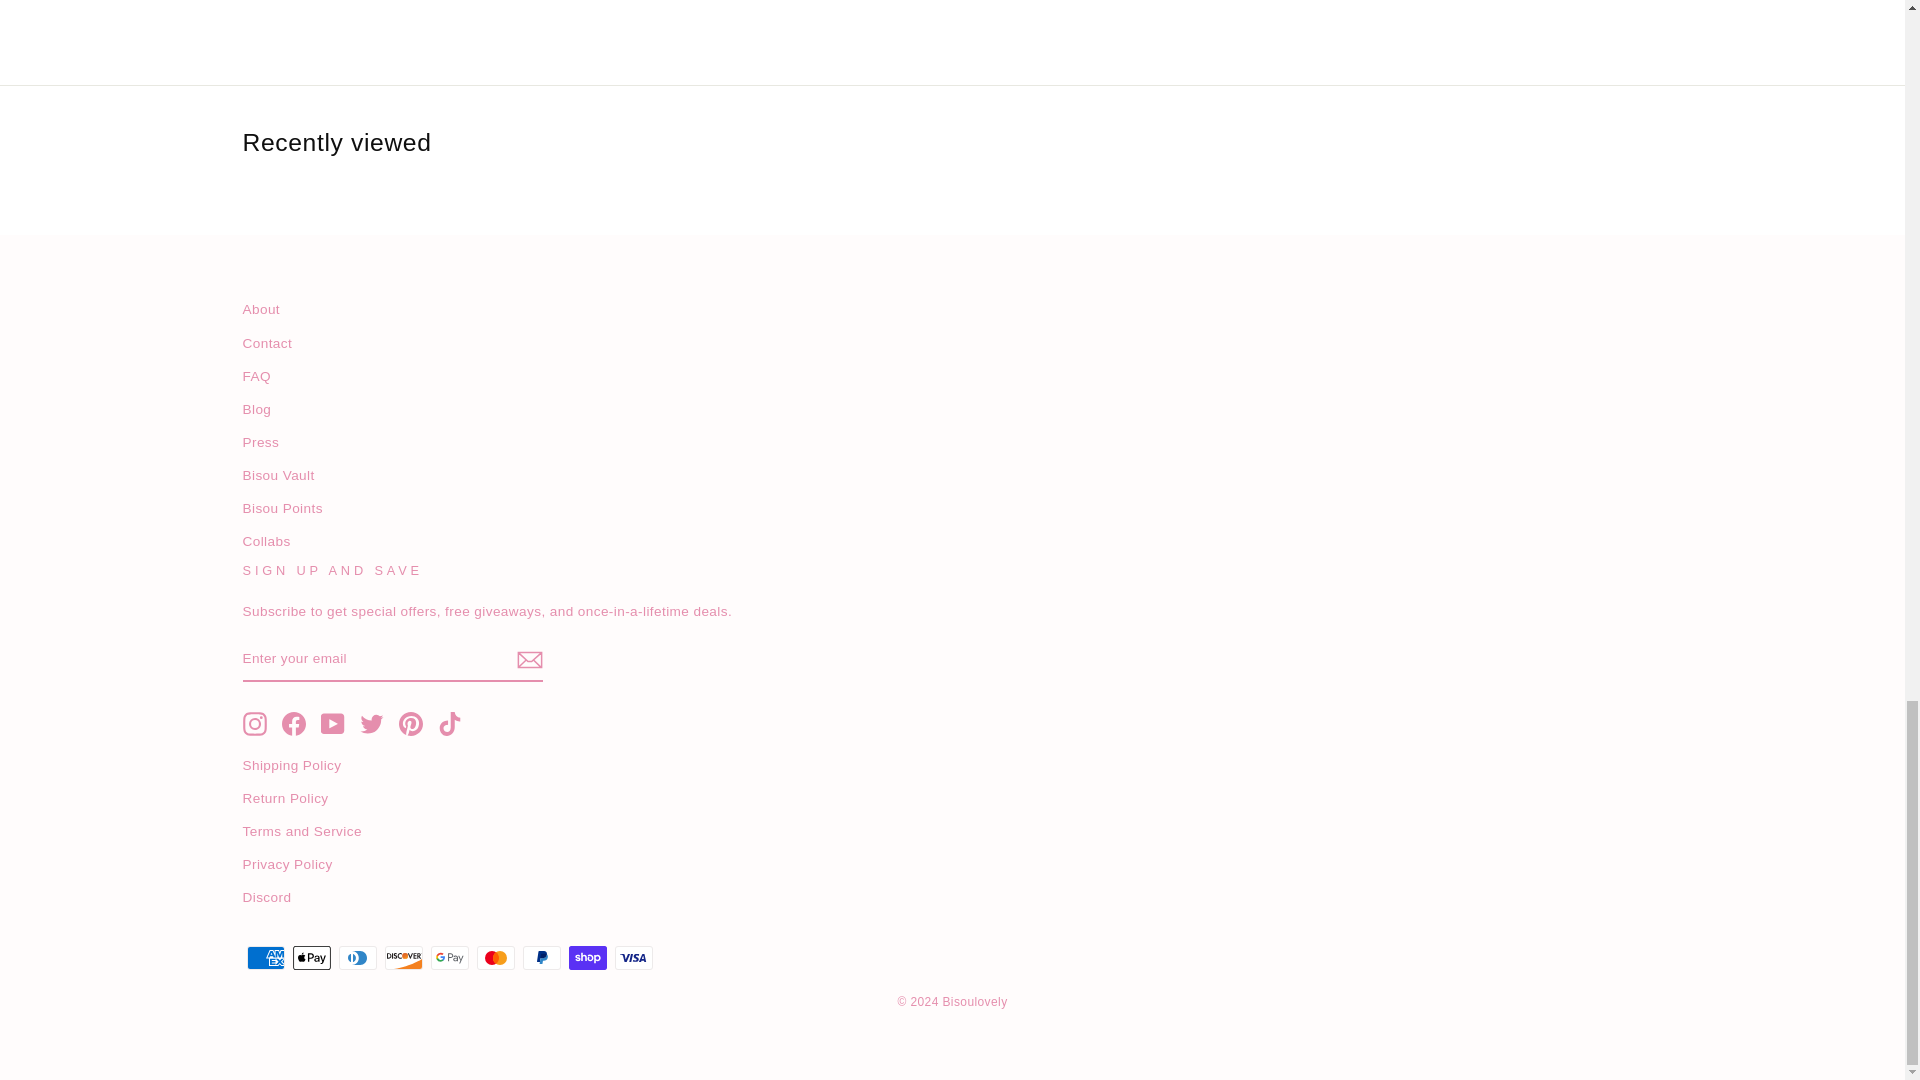 The width and height of the screenshot is (1920, 1080). What do you see at coordinates (254, 723) in the screenshot?
I see `Bisoulovely on Instagram` at bounding box center [254, 723].